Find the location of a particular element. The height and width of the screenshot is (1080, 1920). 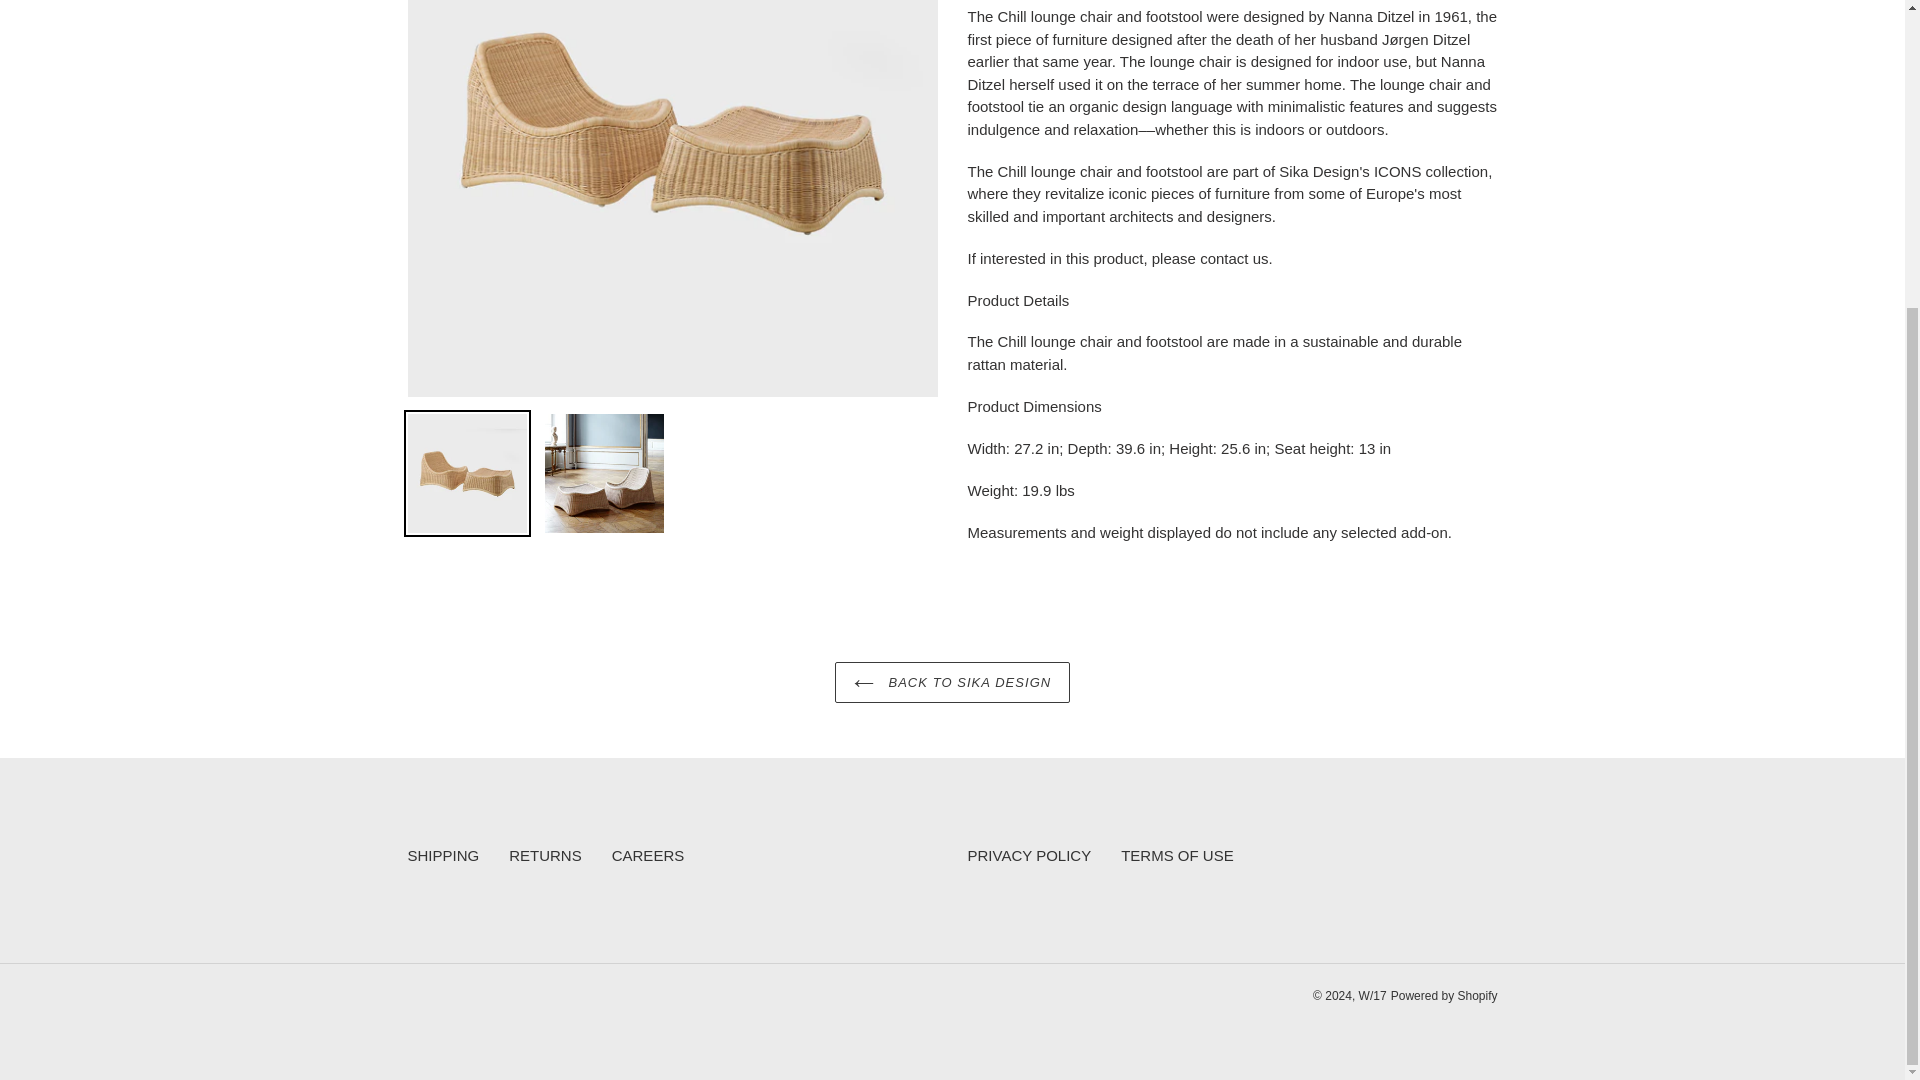

RETURNS is located at coordinates (544, 855).